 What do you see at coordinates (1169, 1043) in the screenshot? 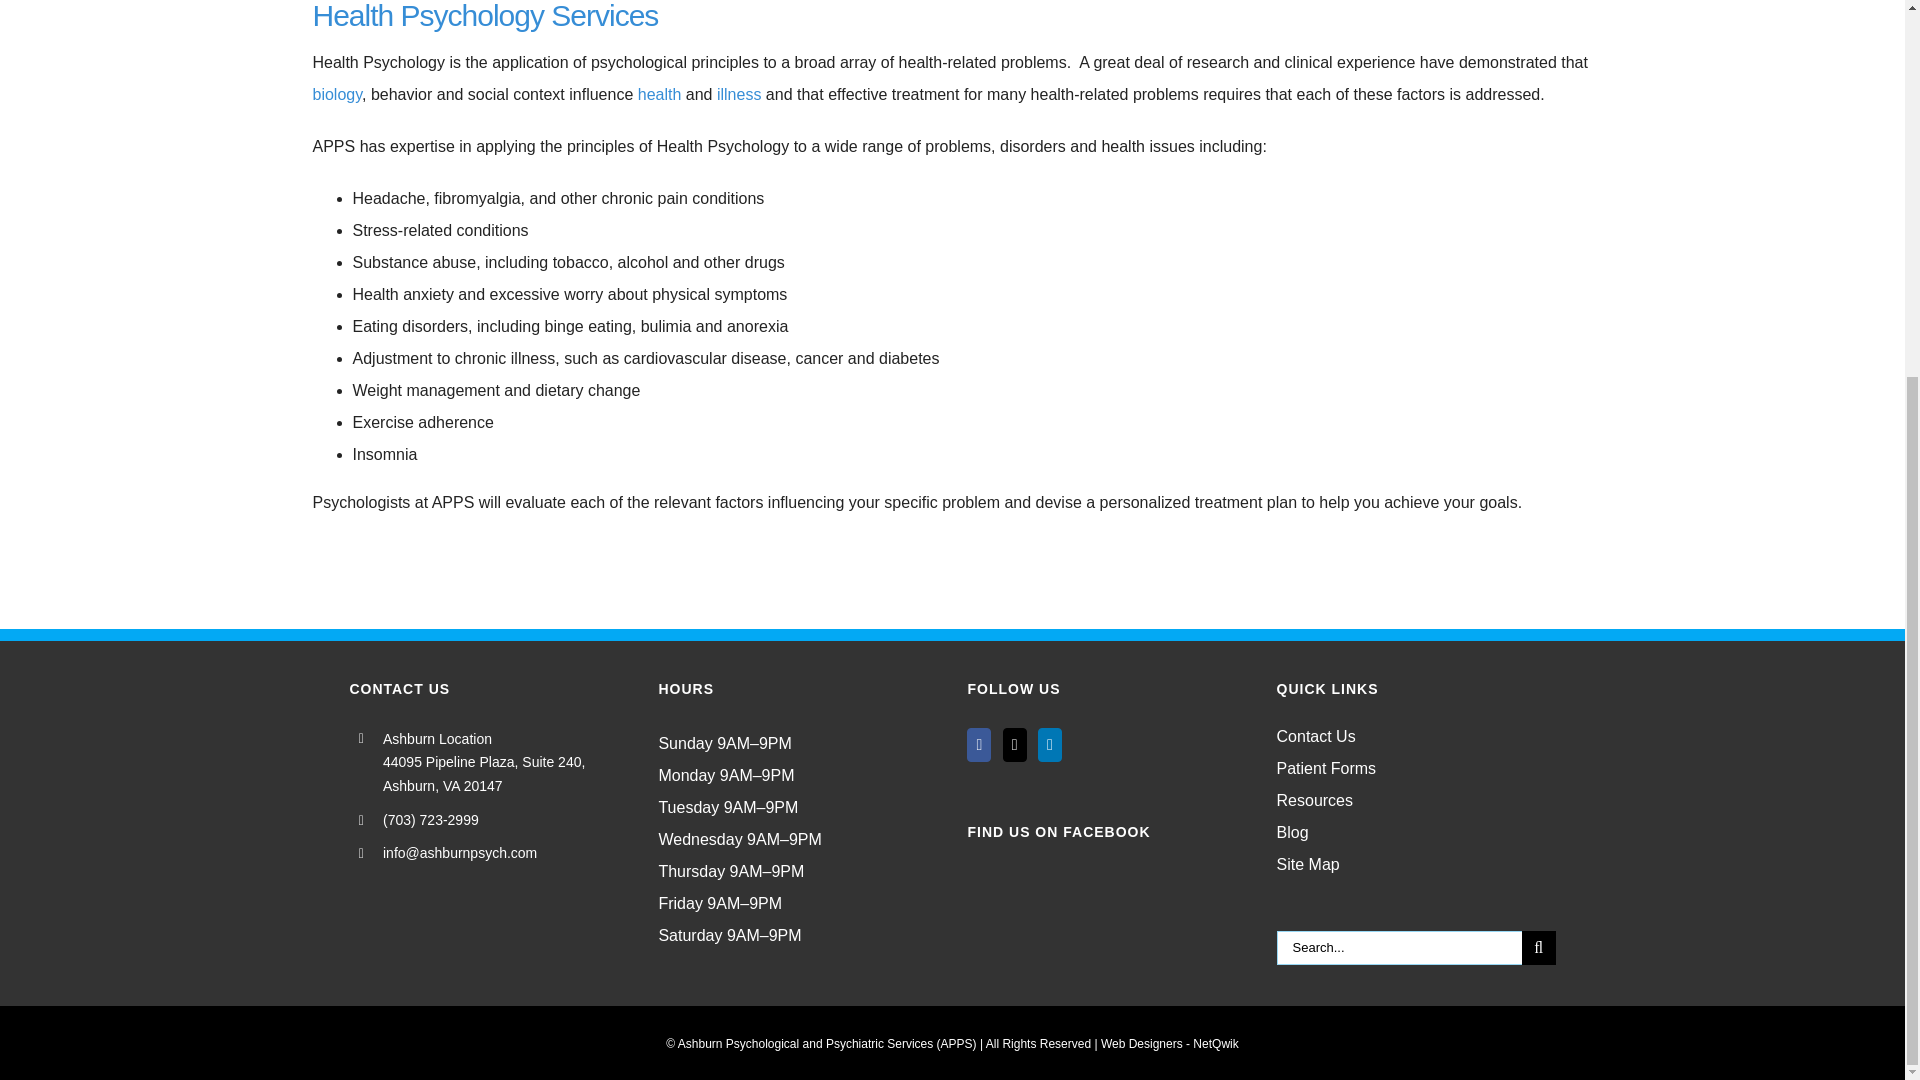
I see `Web Designers` at bounding box center [1169, 1043].